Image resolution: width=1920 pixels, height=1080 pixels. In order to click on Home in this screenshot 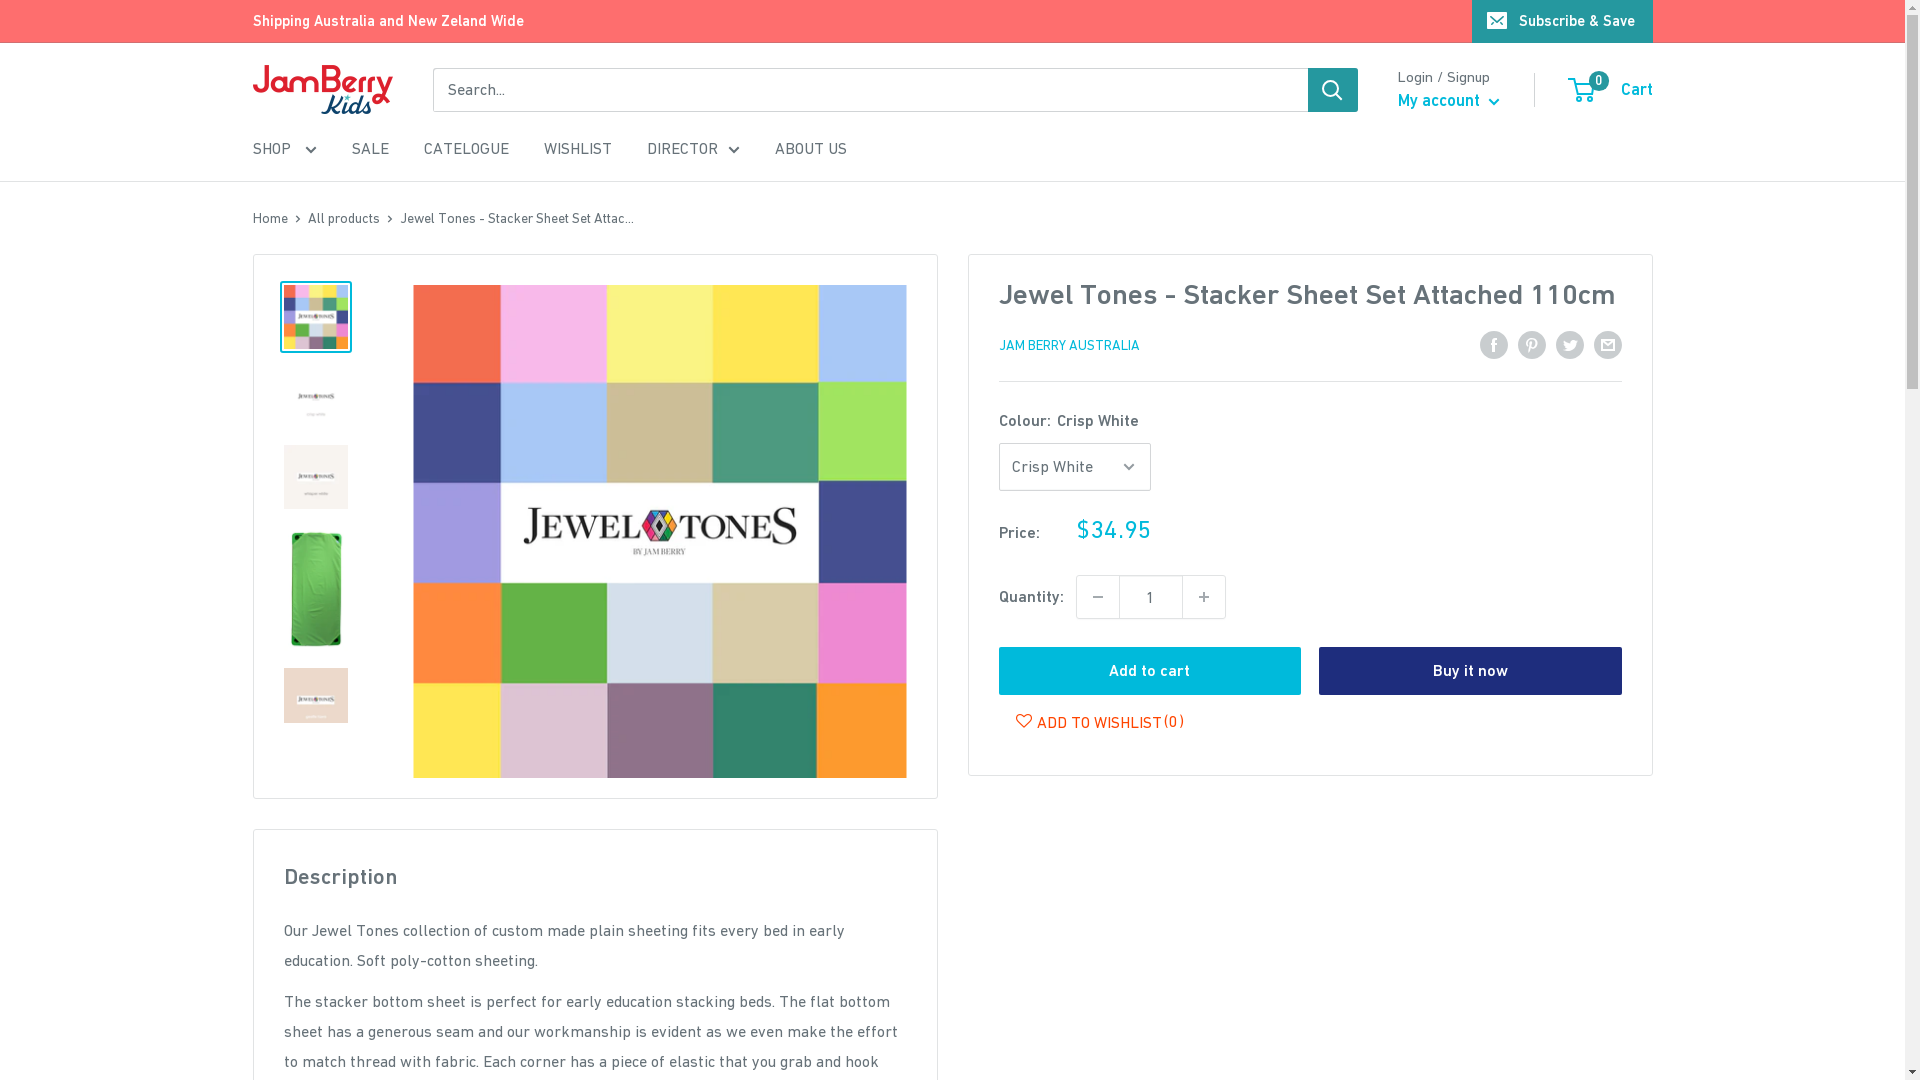, I will do `click(270, 218)`.